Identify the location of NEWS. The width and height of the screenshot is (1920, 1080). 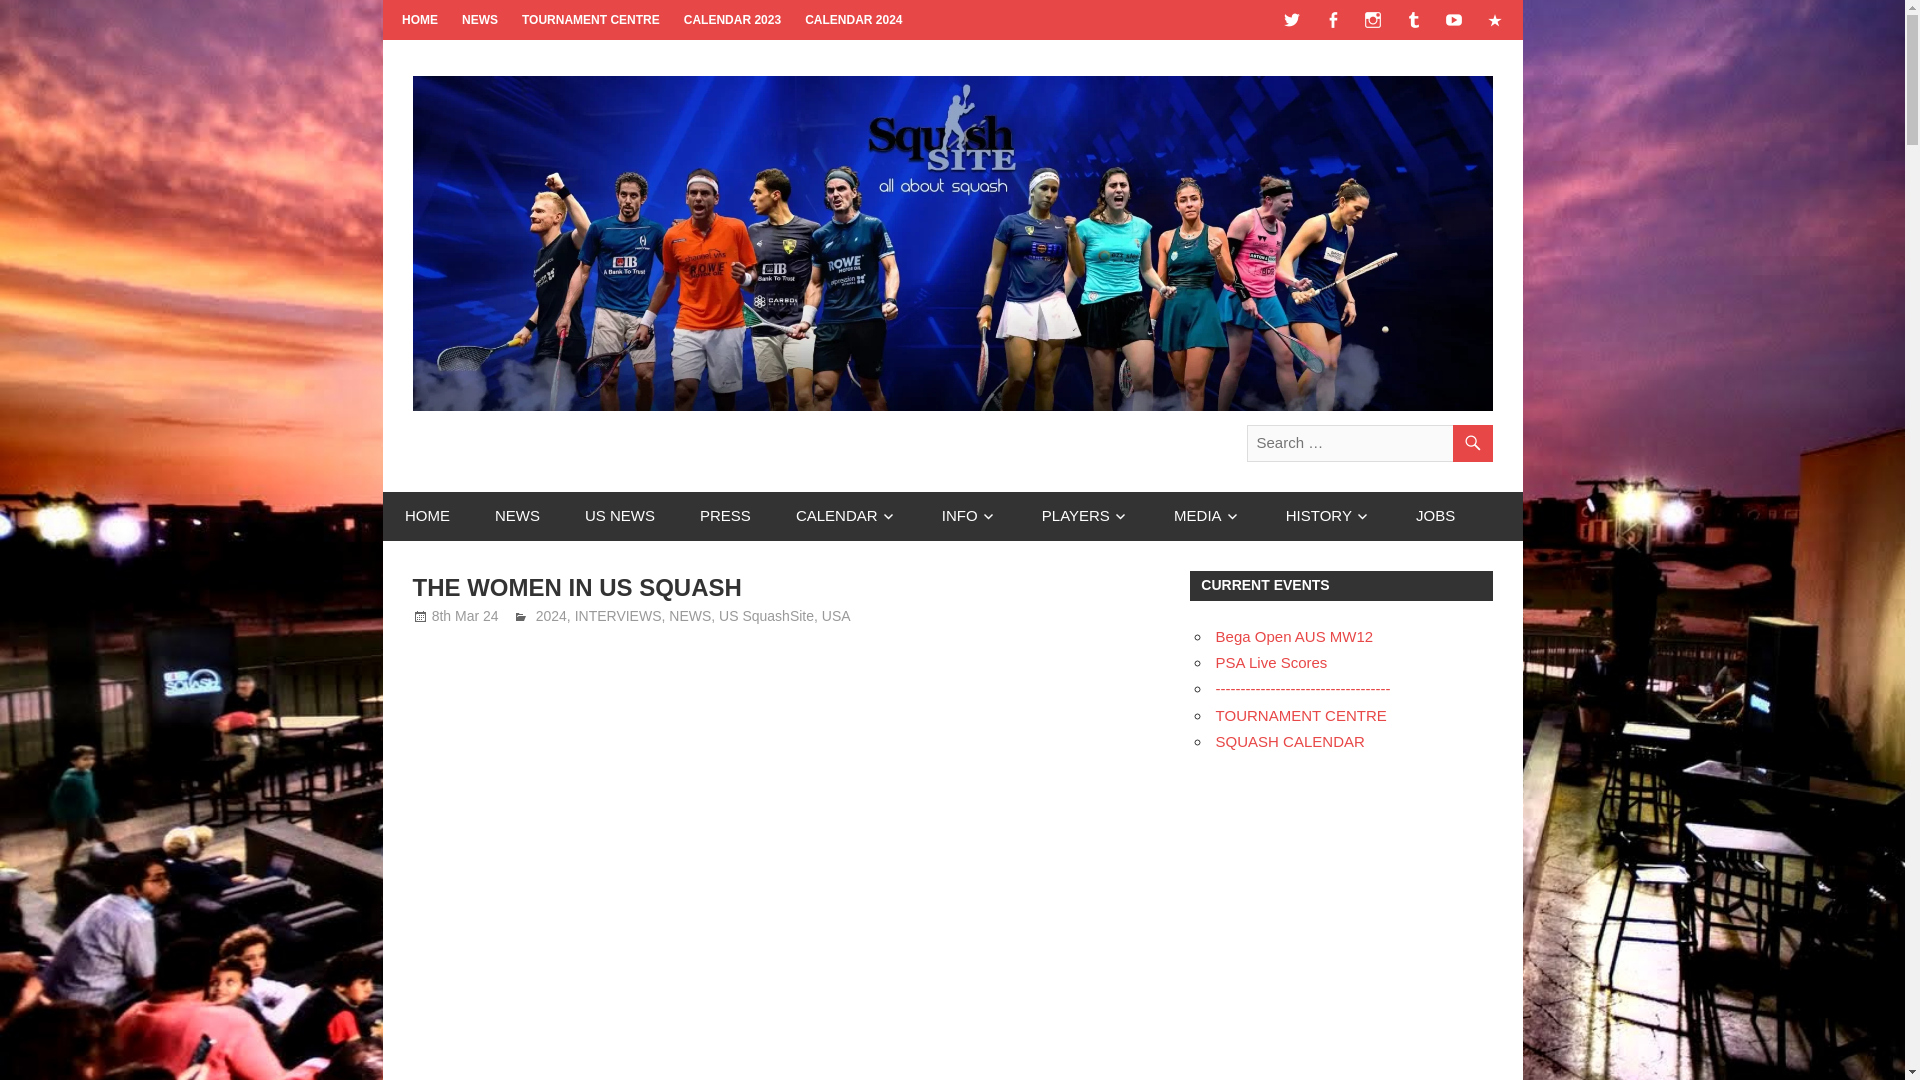
(480, 20).